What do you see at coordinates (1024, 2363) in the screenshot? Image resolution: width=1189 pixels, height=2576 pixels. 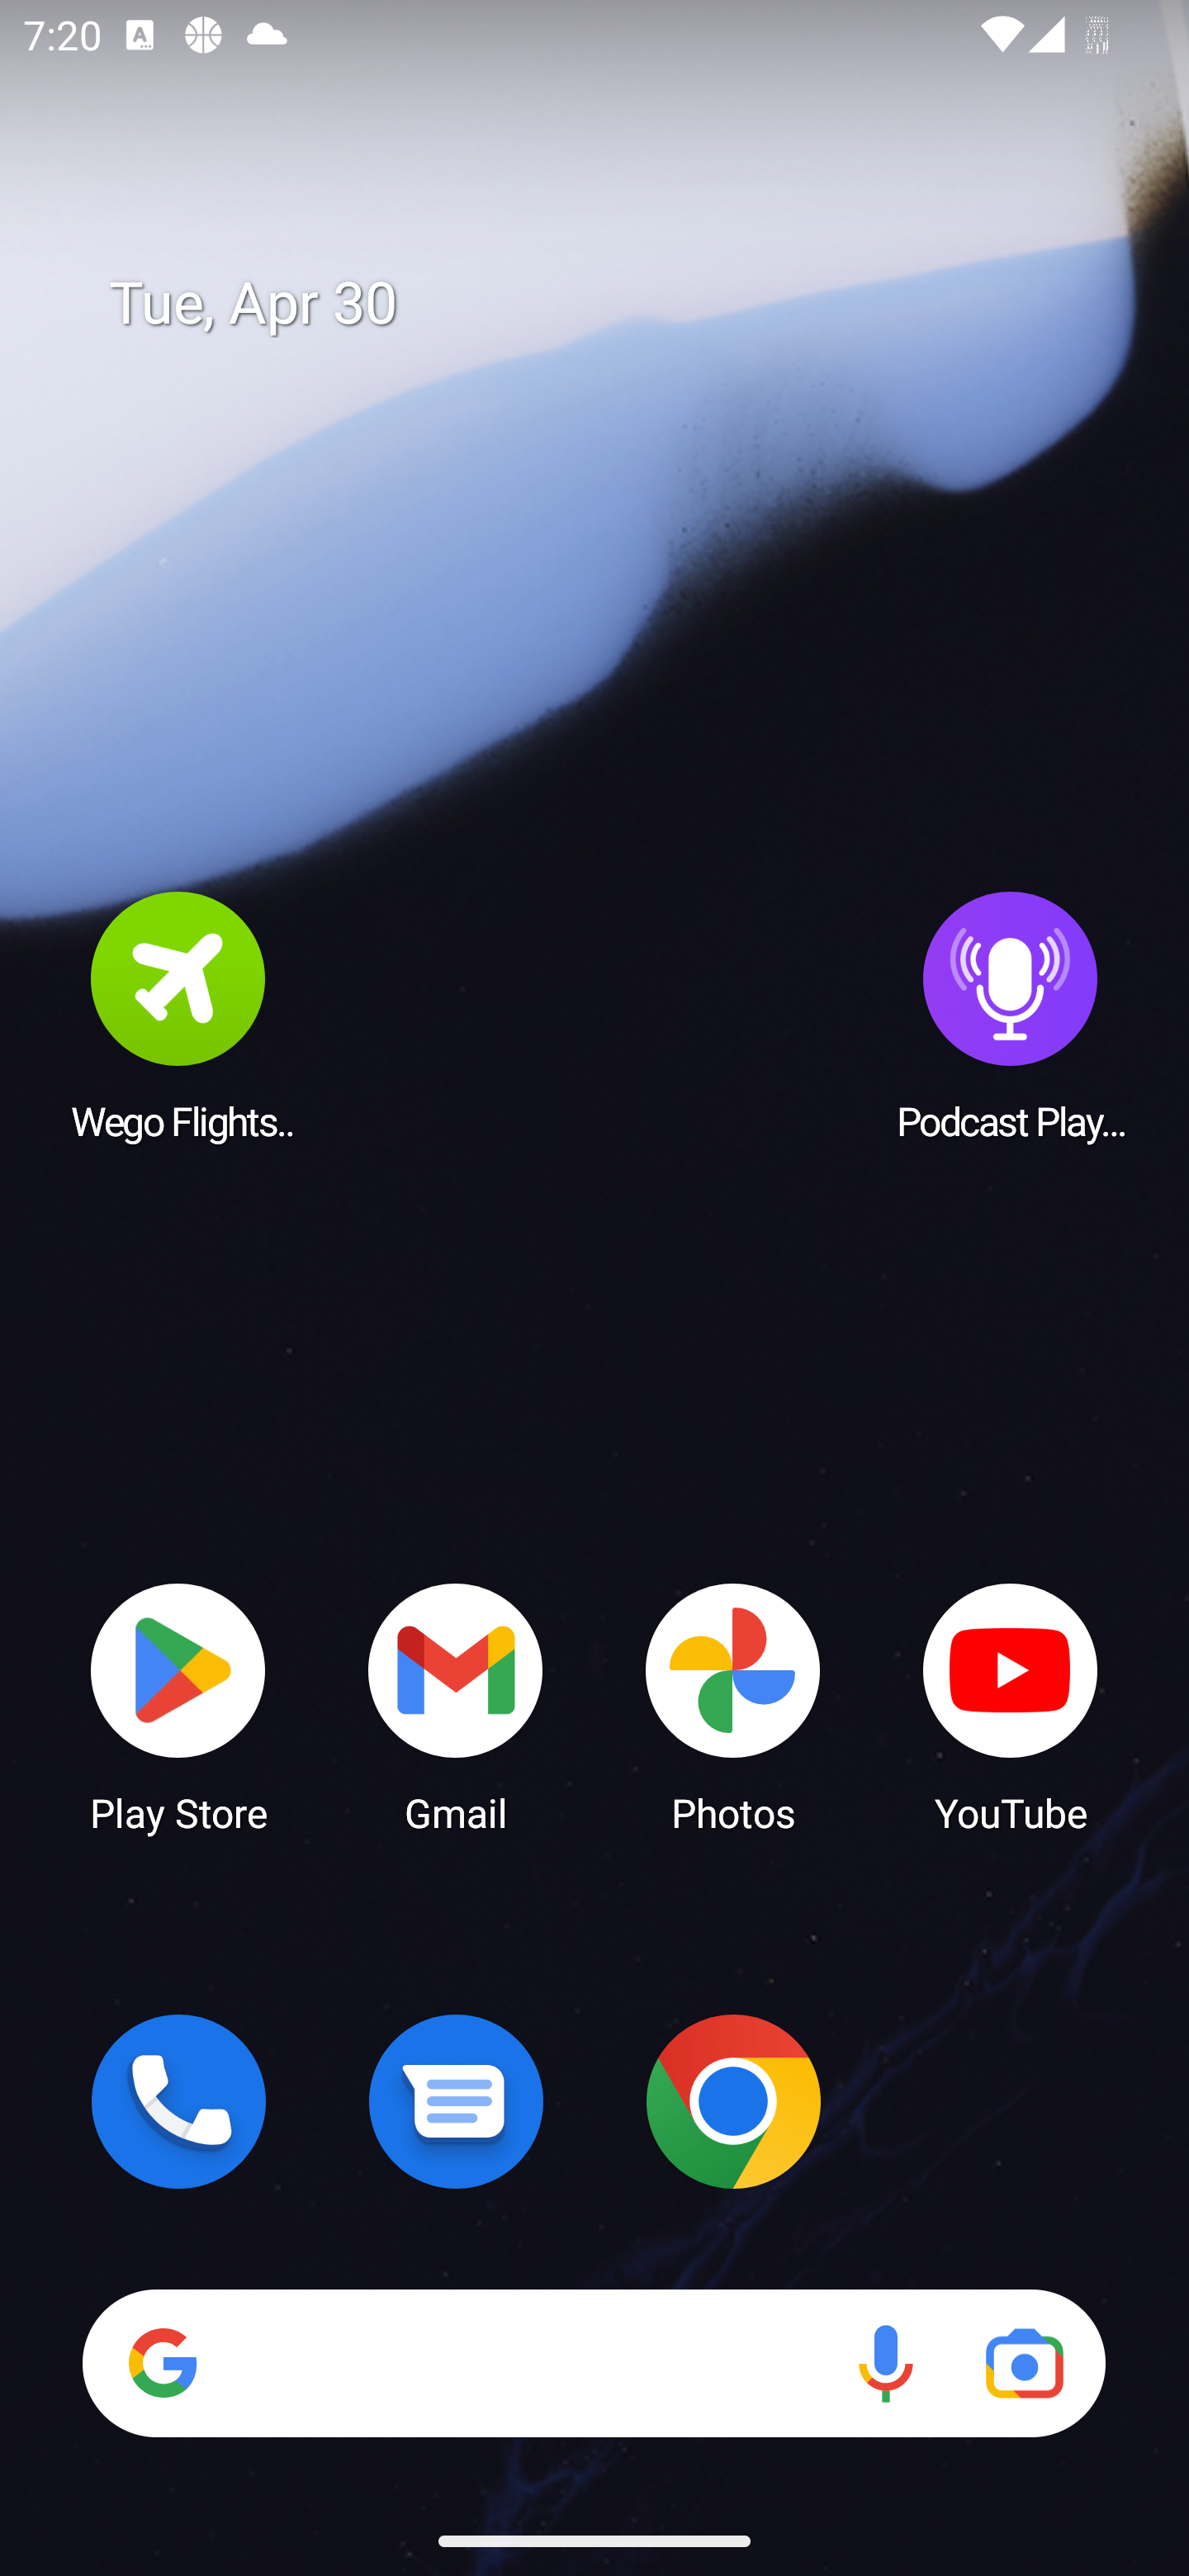 I see `Google Lens` at bounding box center [1024, 2363].